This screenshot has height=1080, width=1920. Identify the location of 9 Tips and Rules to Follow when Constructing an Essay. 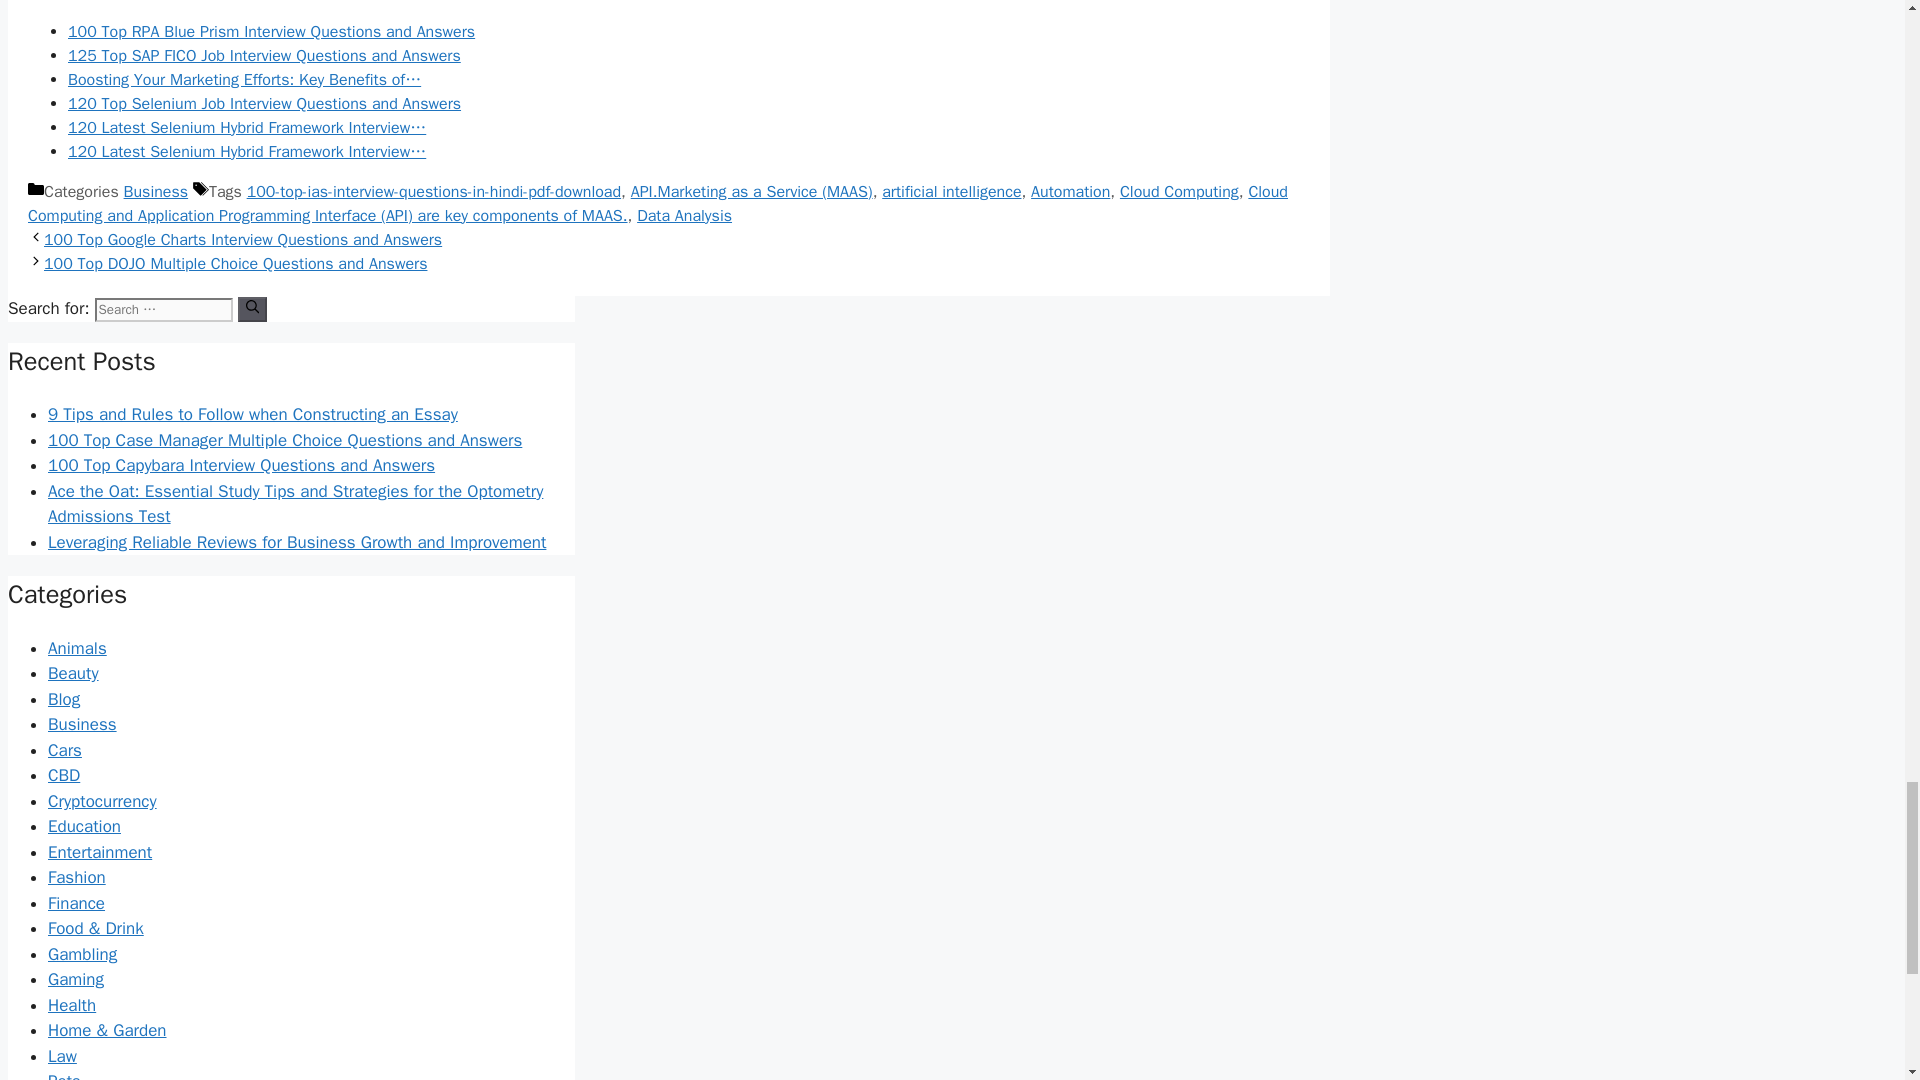
(253, 414).